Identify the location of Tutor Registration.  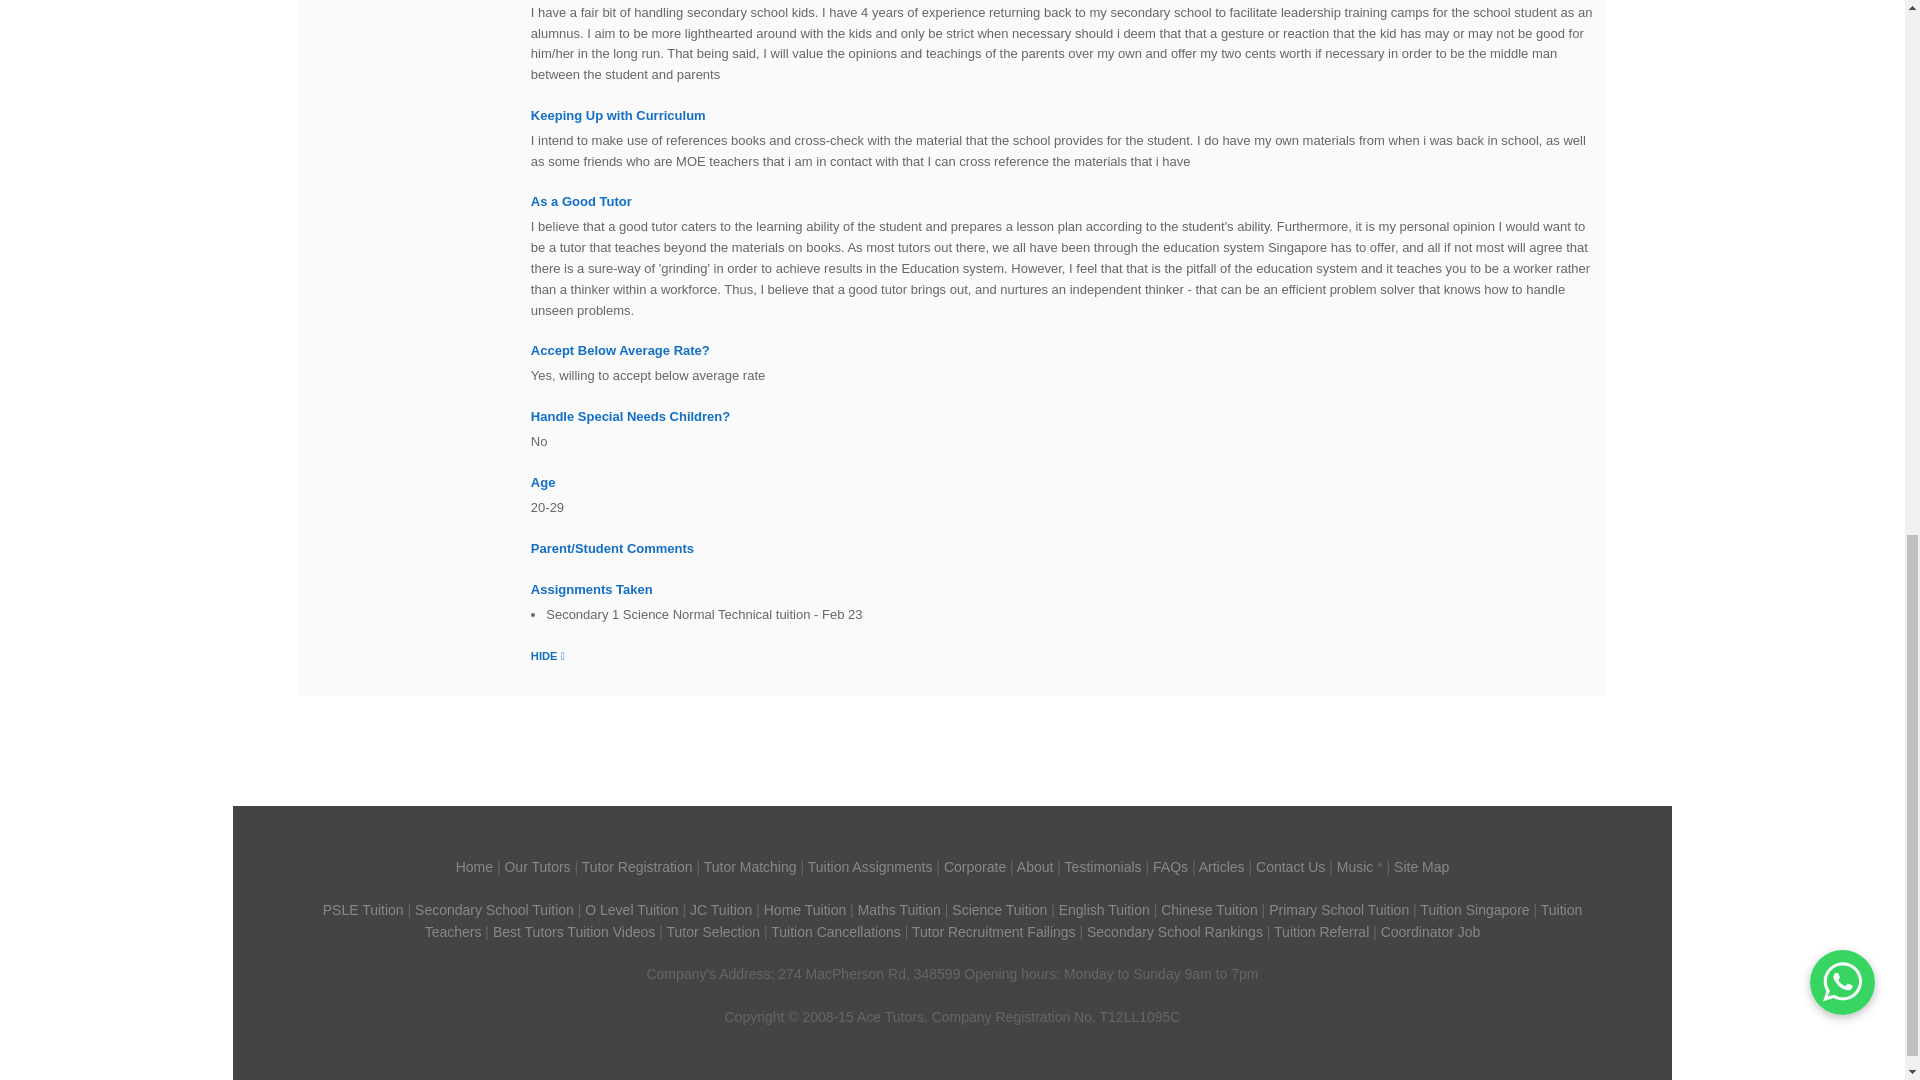
(637, 866).